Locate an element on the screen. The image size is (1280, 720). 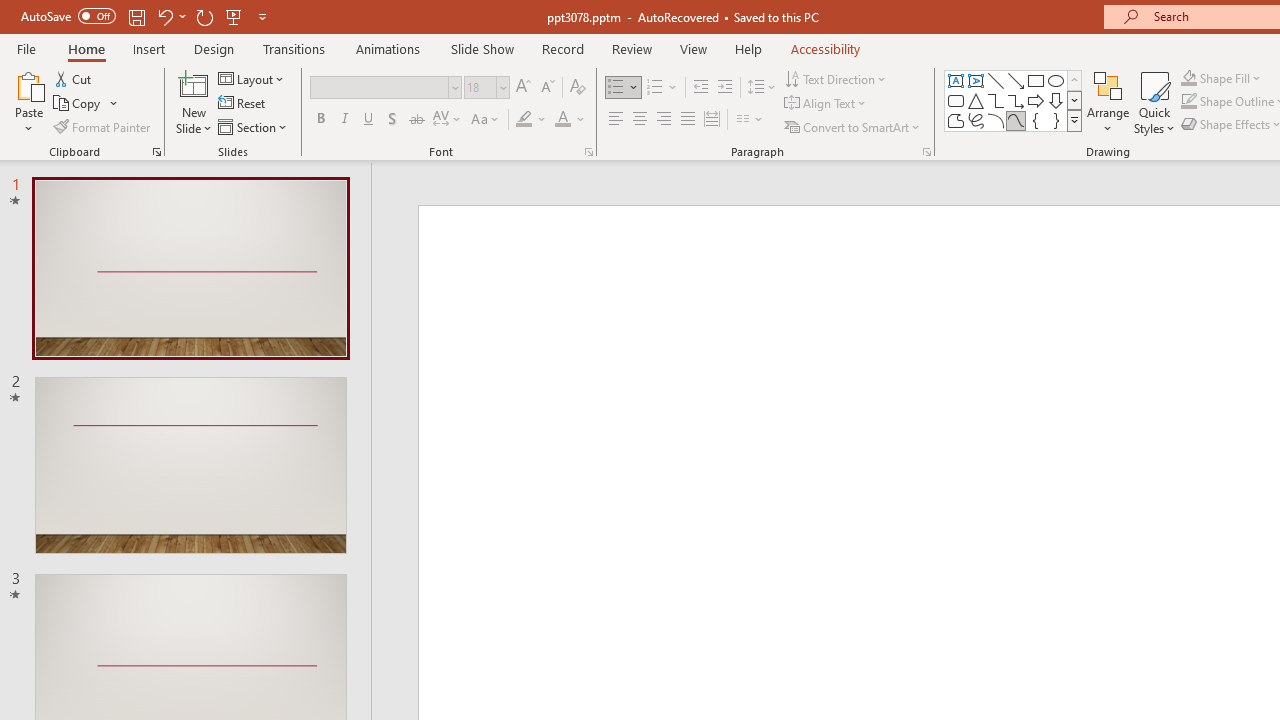
Line Arrow is located at coordinates (1016, 80).